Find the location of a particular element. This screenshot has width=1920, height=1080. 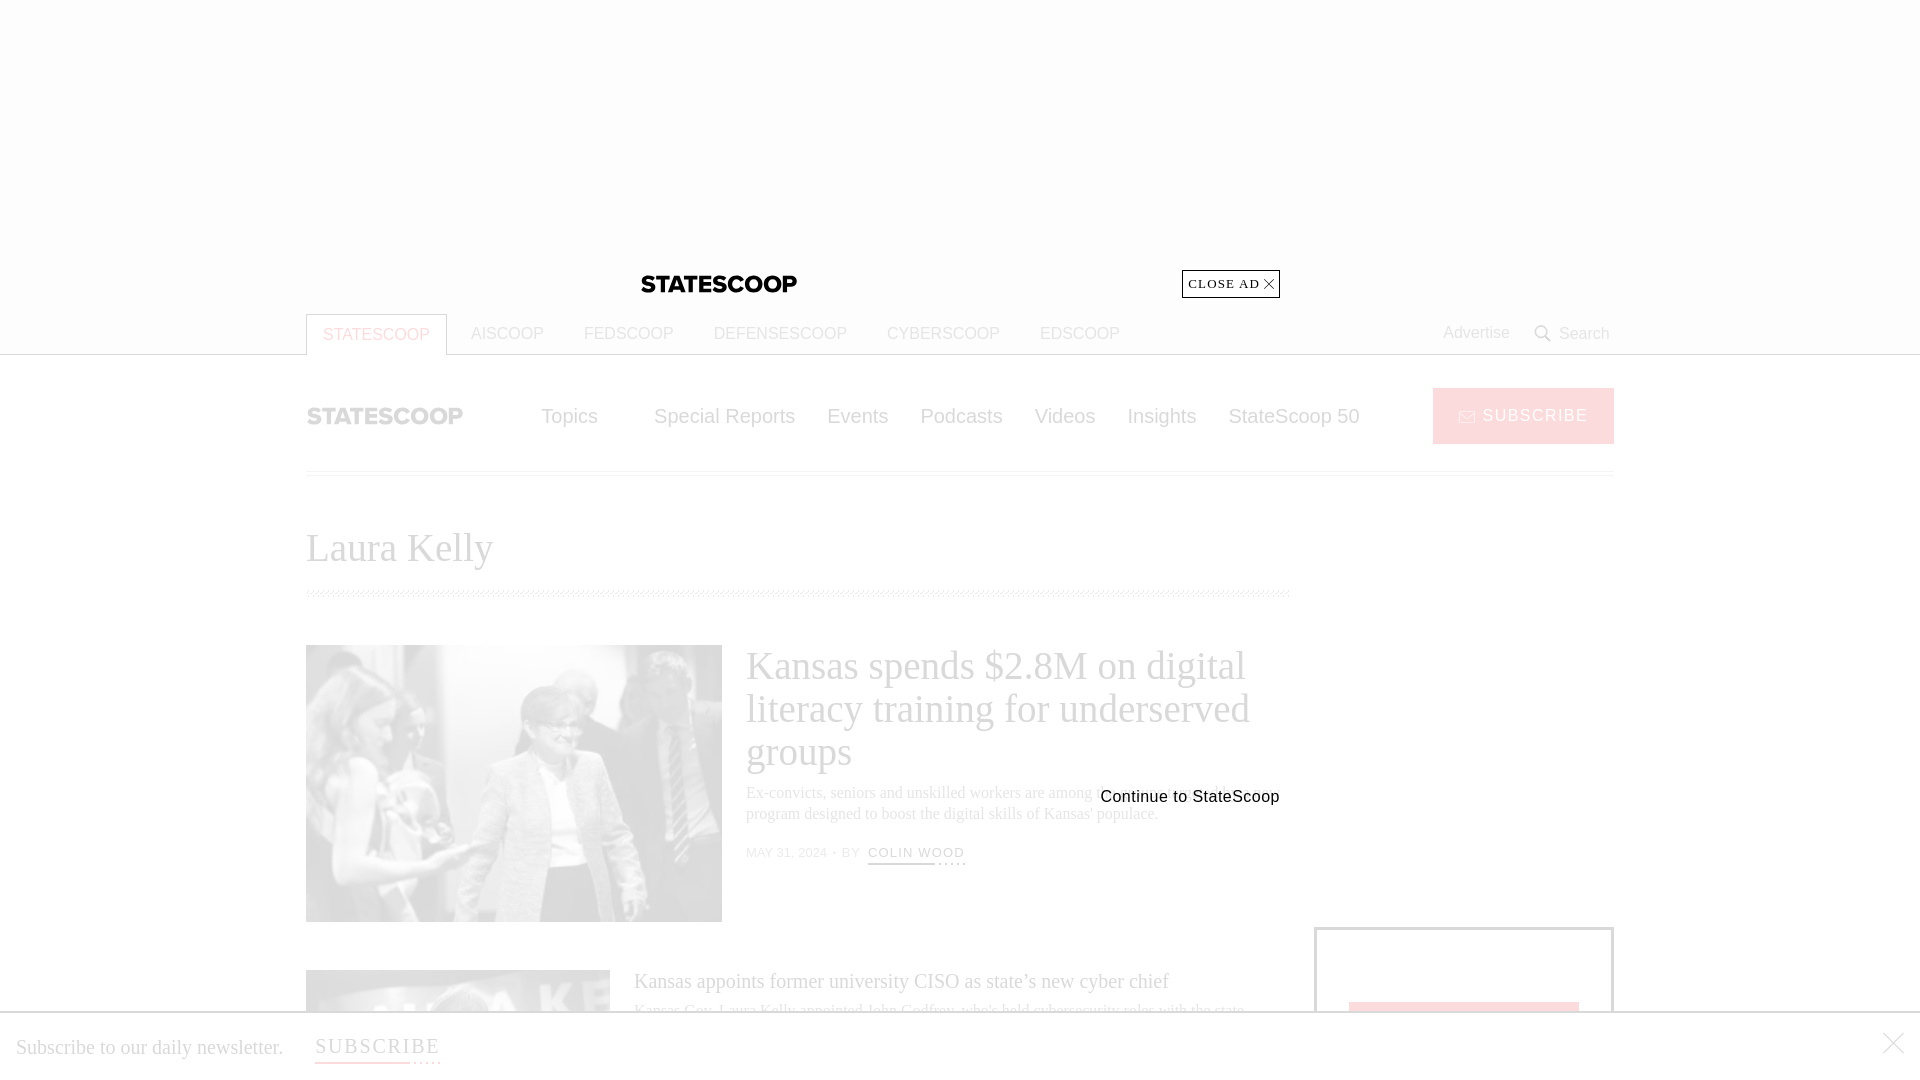

SUBSCRIBE is located at coordinates (1523, 414).